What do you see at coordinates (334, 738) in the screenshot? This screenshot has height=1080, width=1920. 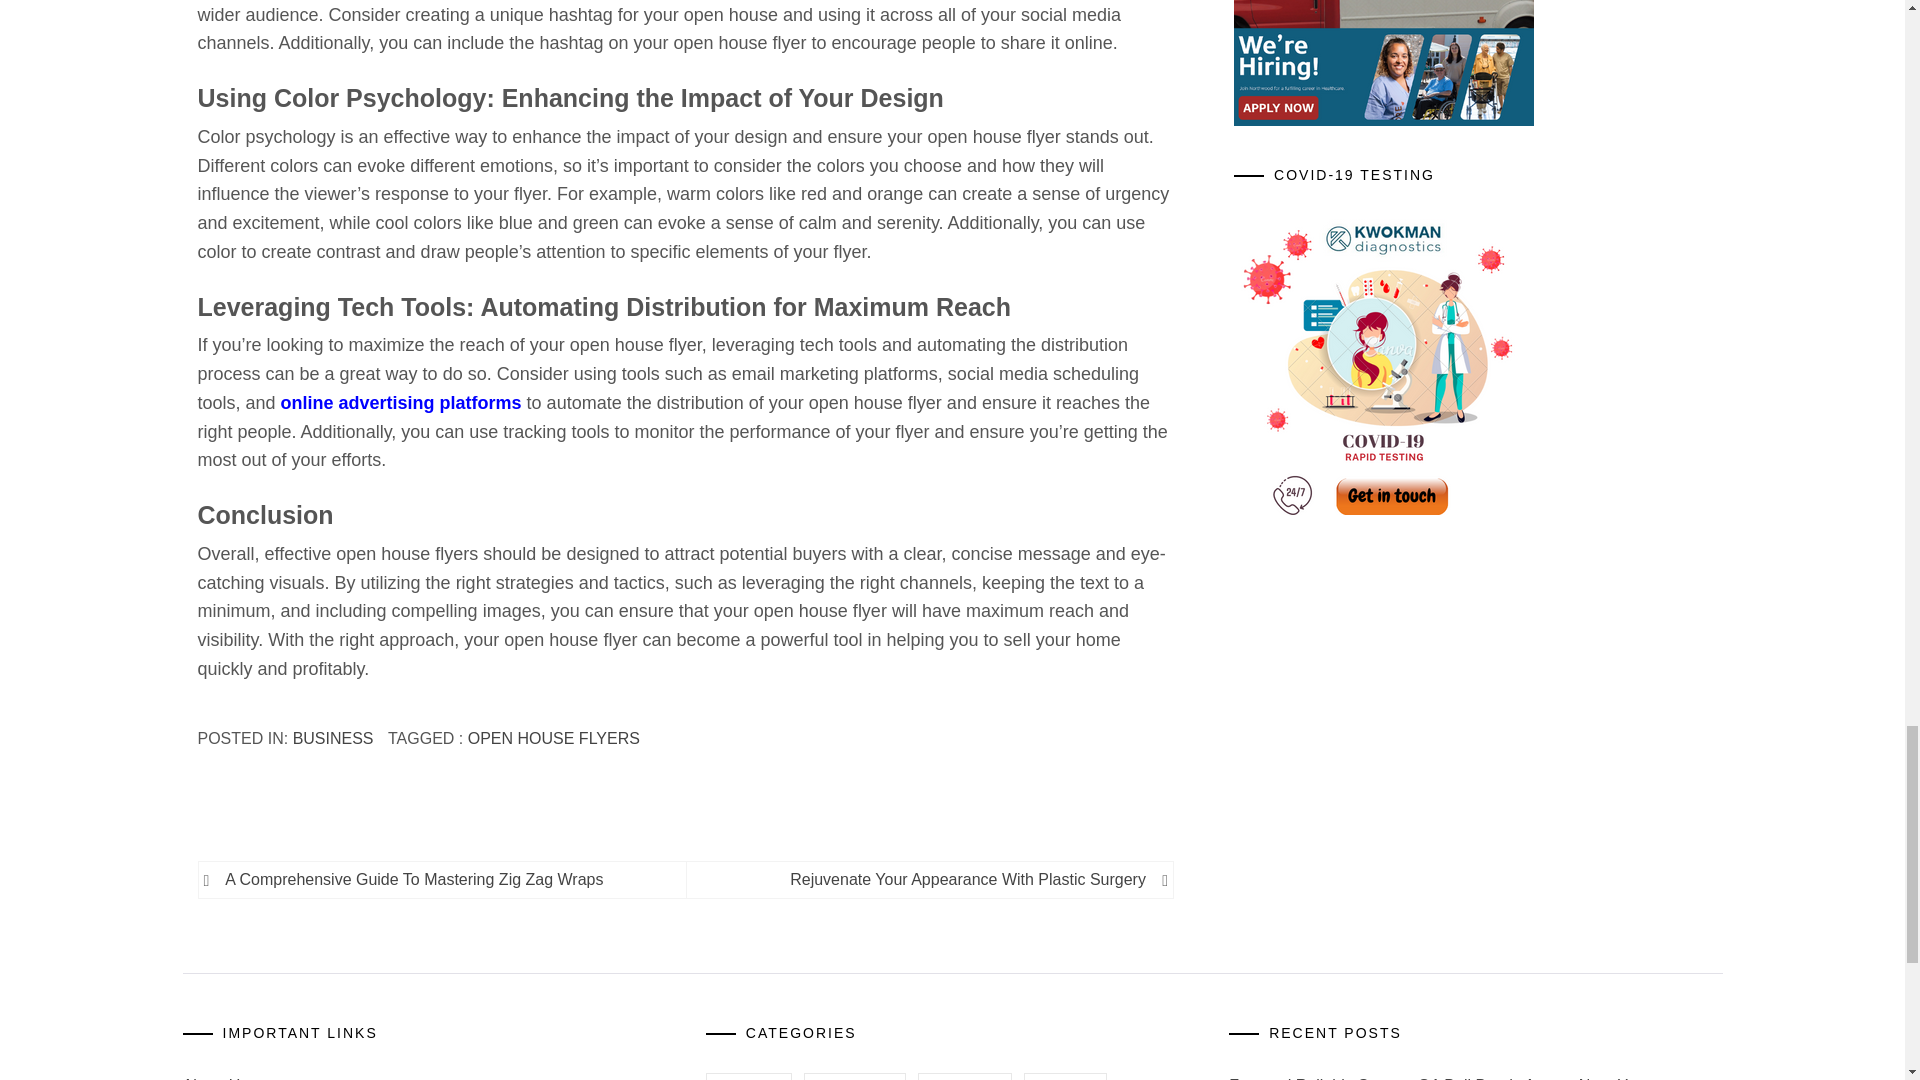 I see `BUSINESS` at bounding box center [334, 738].